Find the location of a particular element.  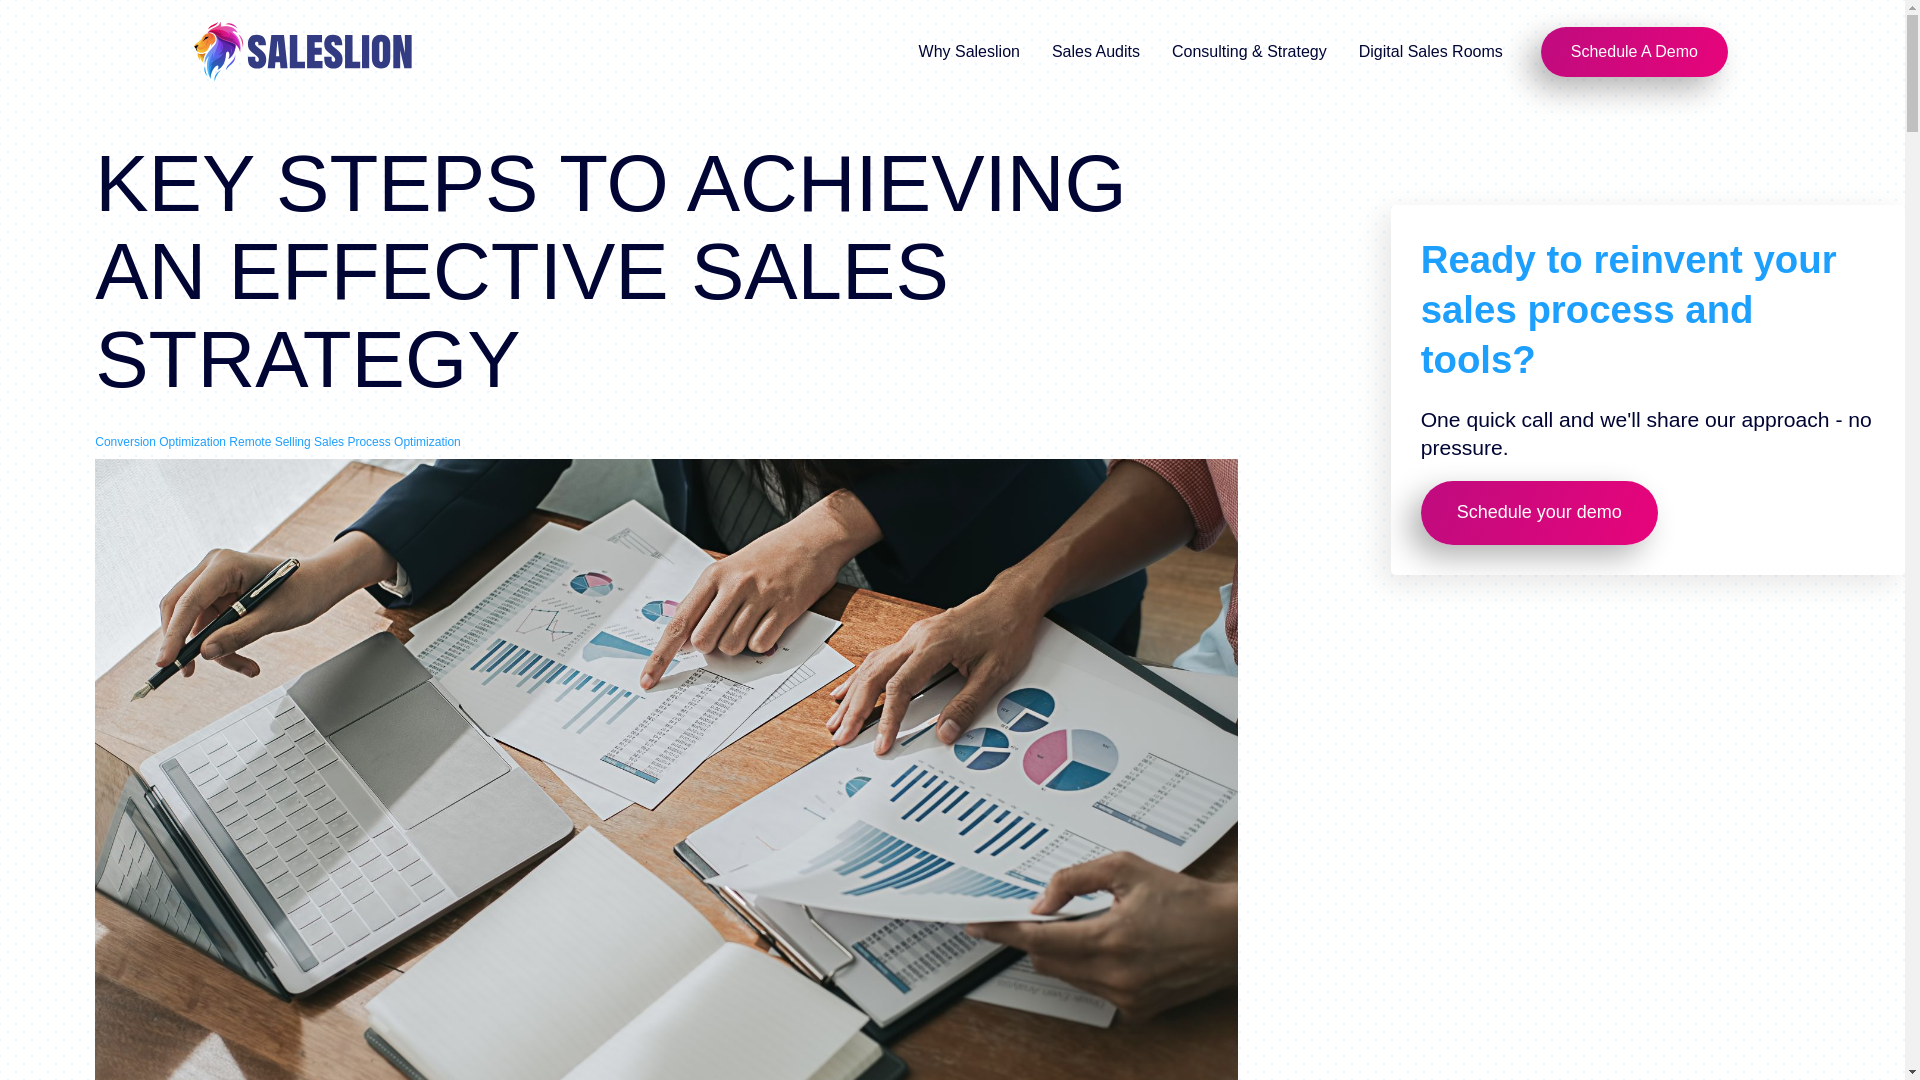

Sales Process Optimization is located at coordinates (387, 442).